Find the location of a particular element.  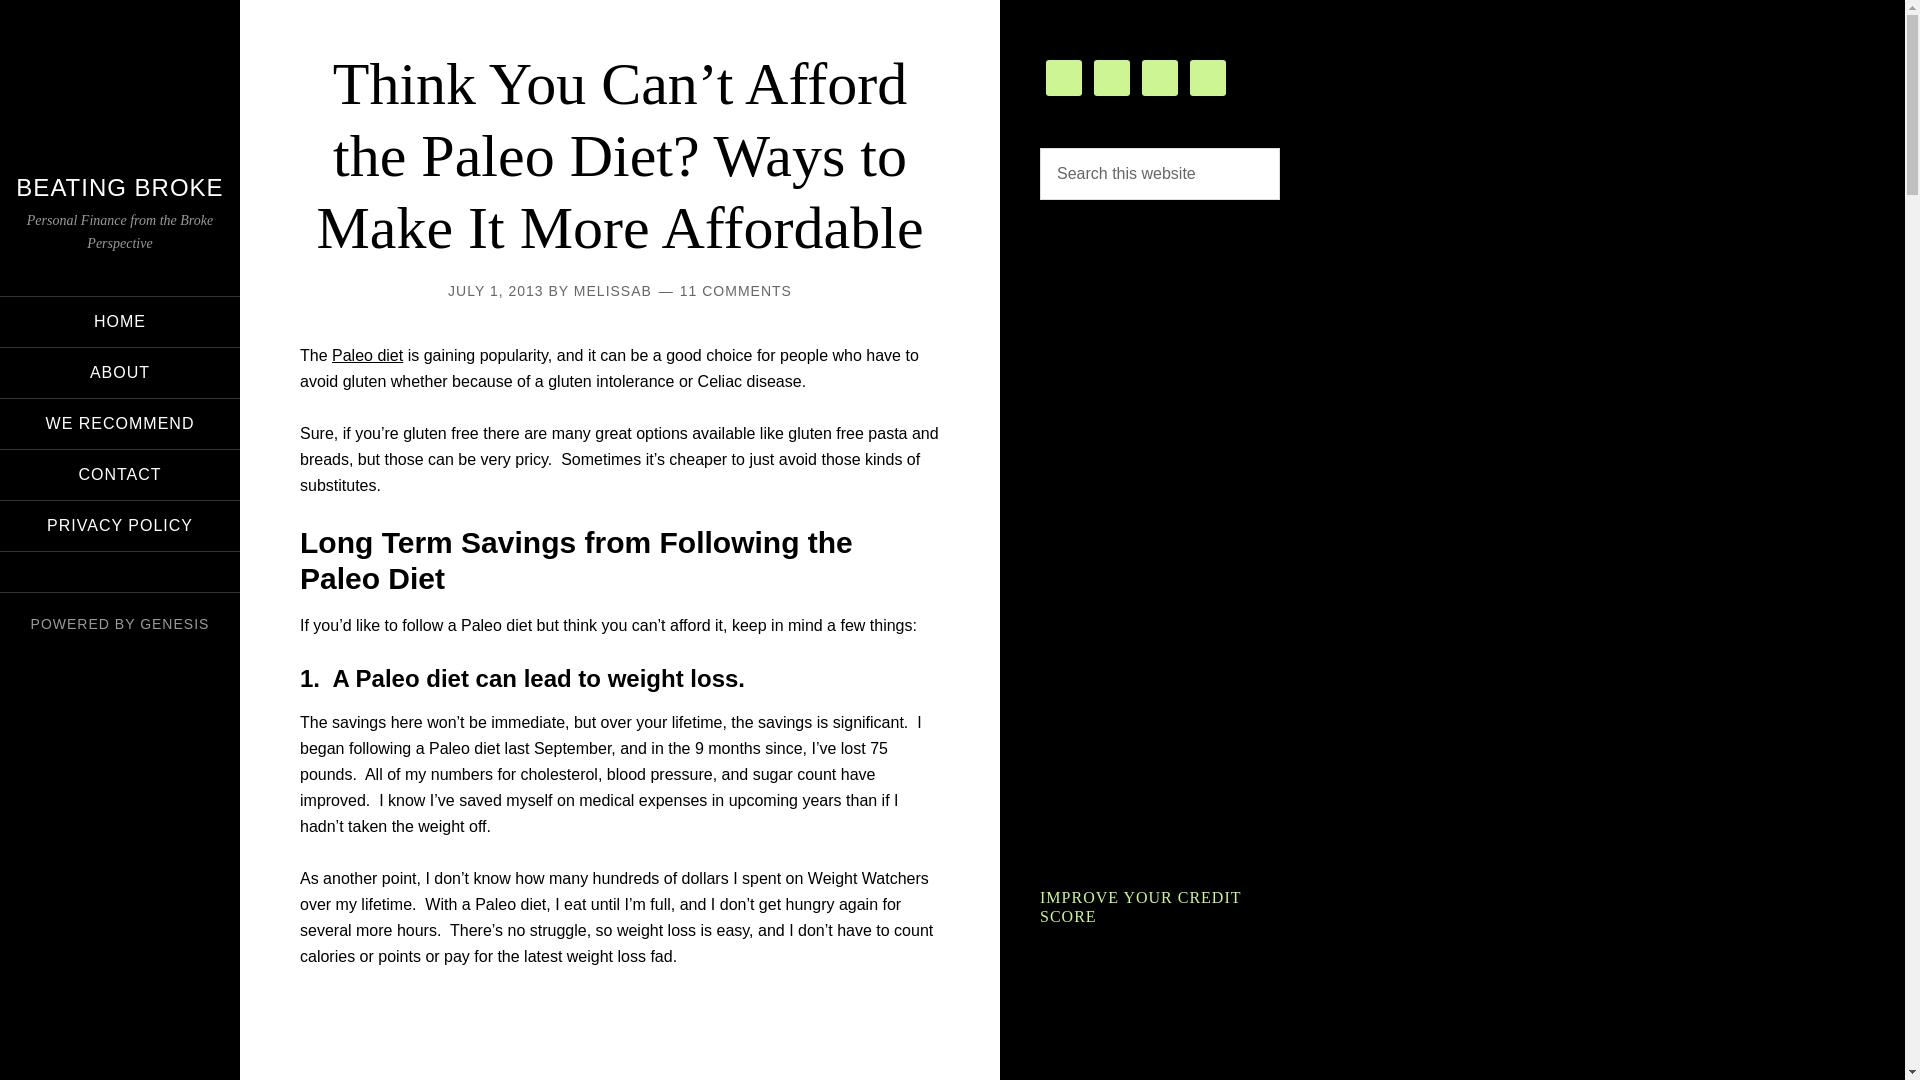

HOME is located at coordinates (120, 320).